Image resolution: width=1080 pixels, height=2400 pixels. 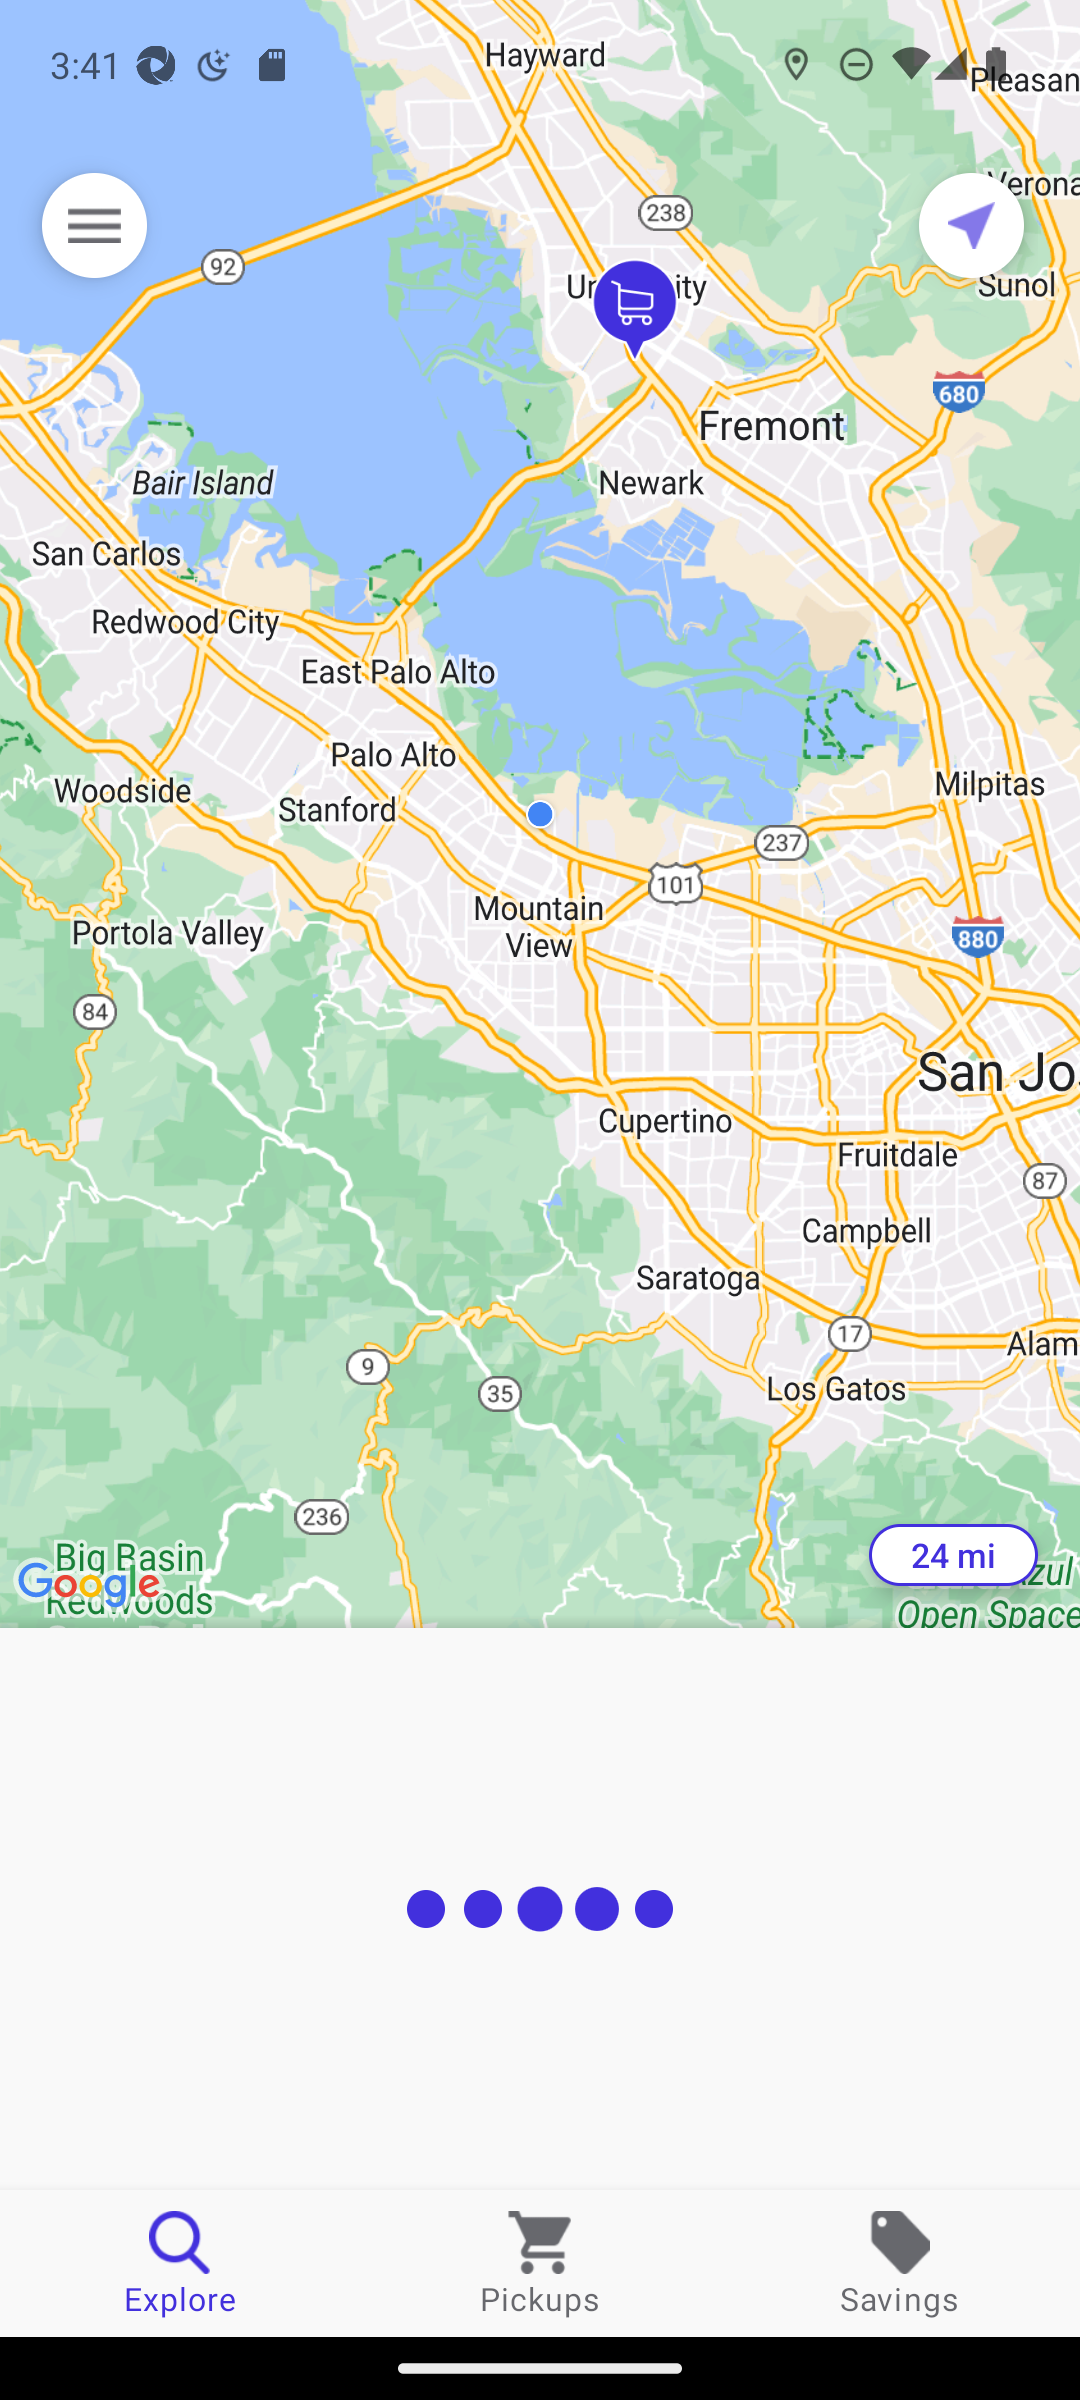 What do you see at coordinates (540, 2262) in the screenshot?
I see `Pickups` at bounding box center [540, 2262].